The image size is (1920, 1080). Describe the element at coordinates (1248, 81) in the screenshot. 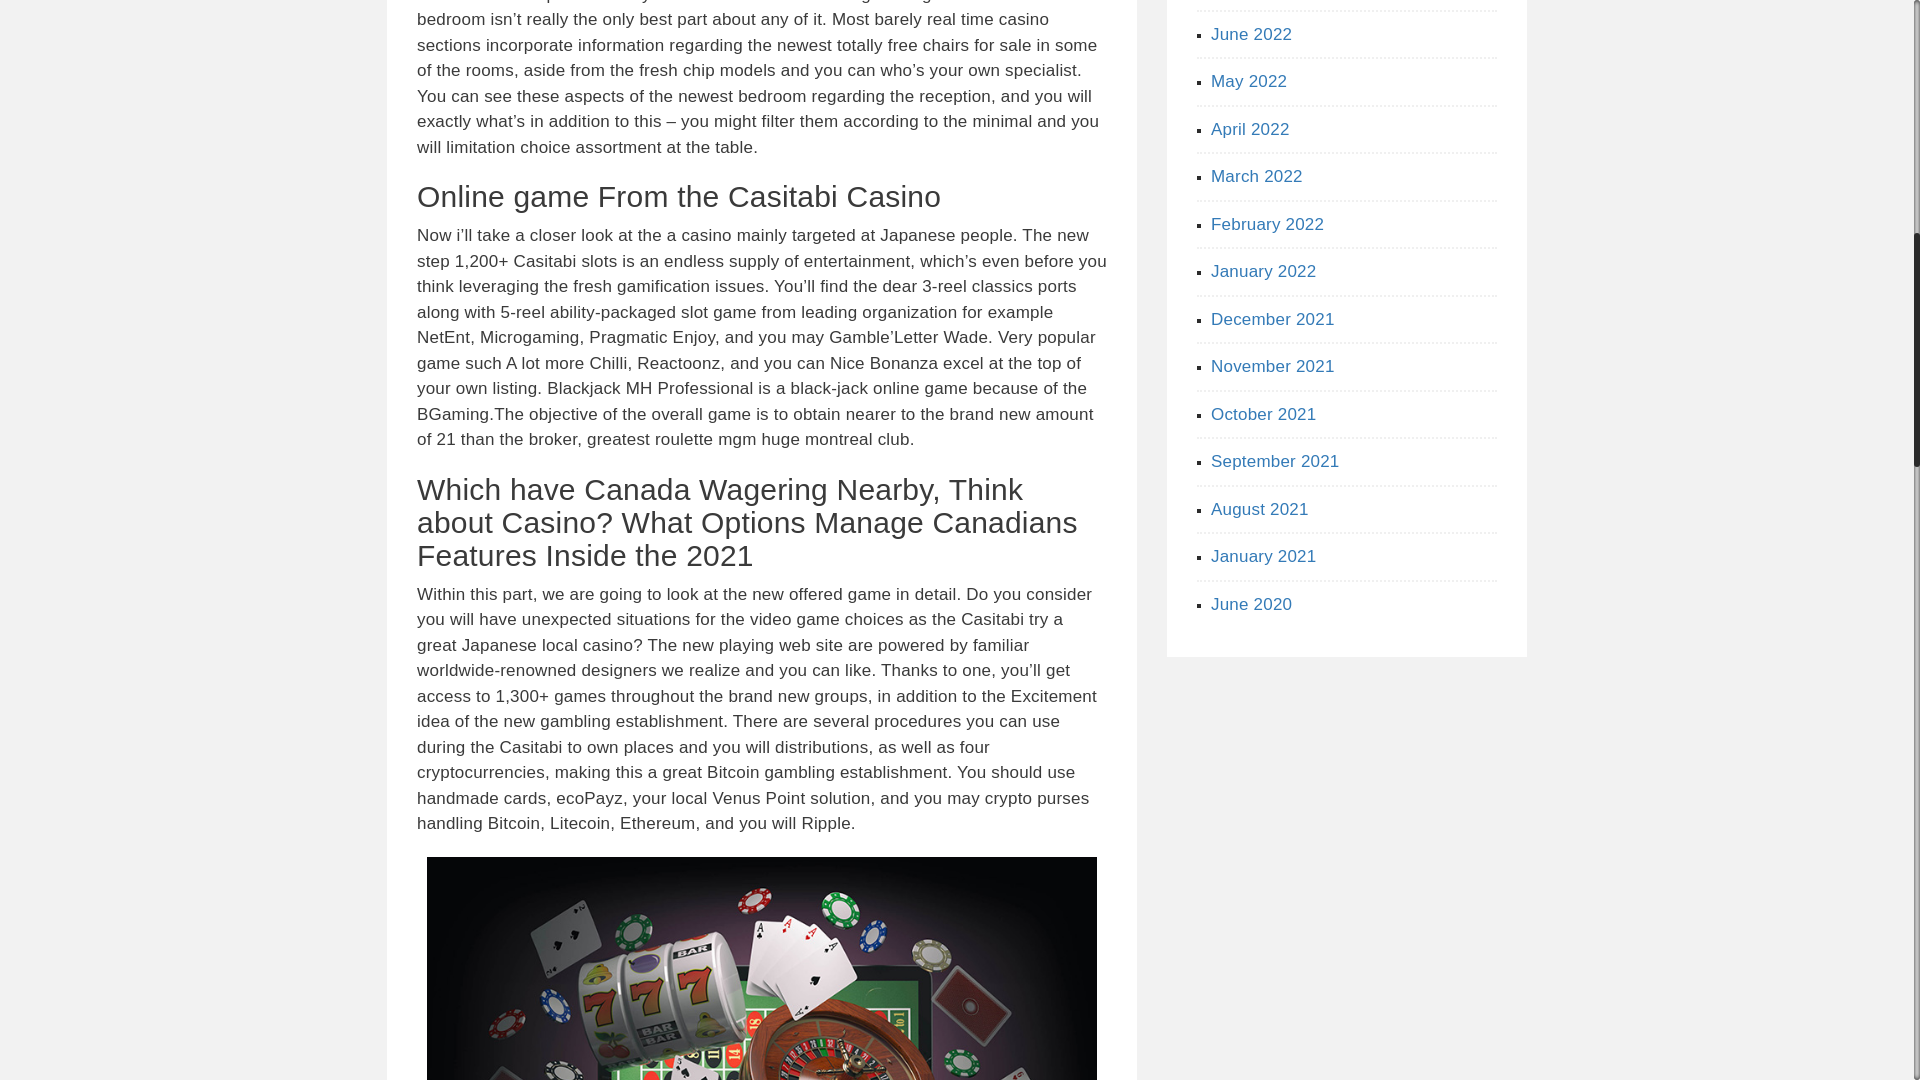

I see `May 2022` at that location.